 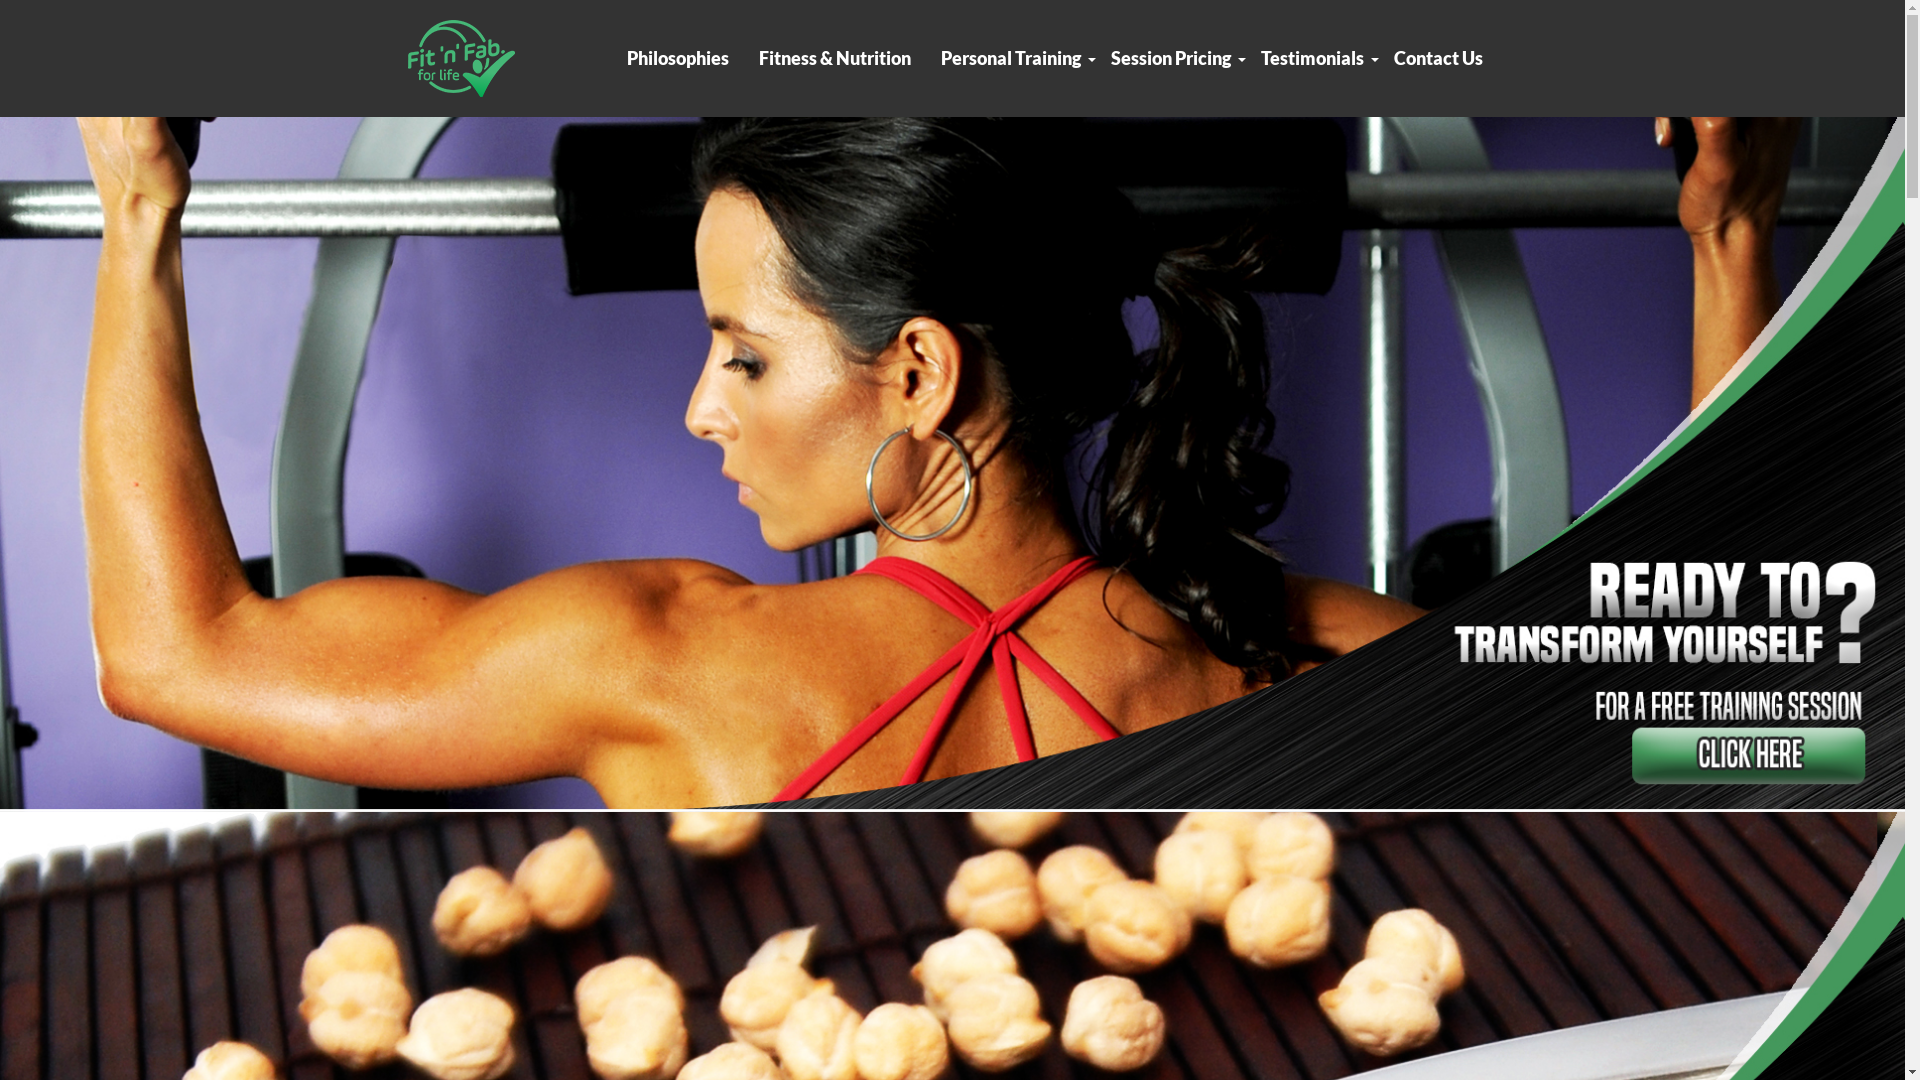 I want to click on Personal Training, so click(x=1011, y=58).